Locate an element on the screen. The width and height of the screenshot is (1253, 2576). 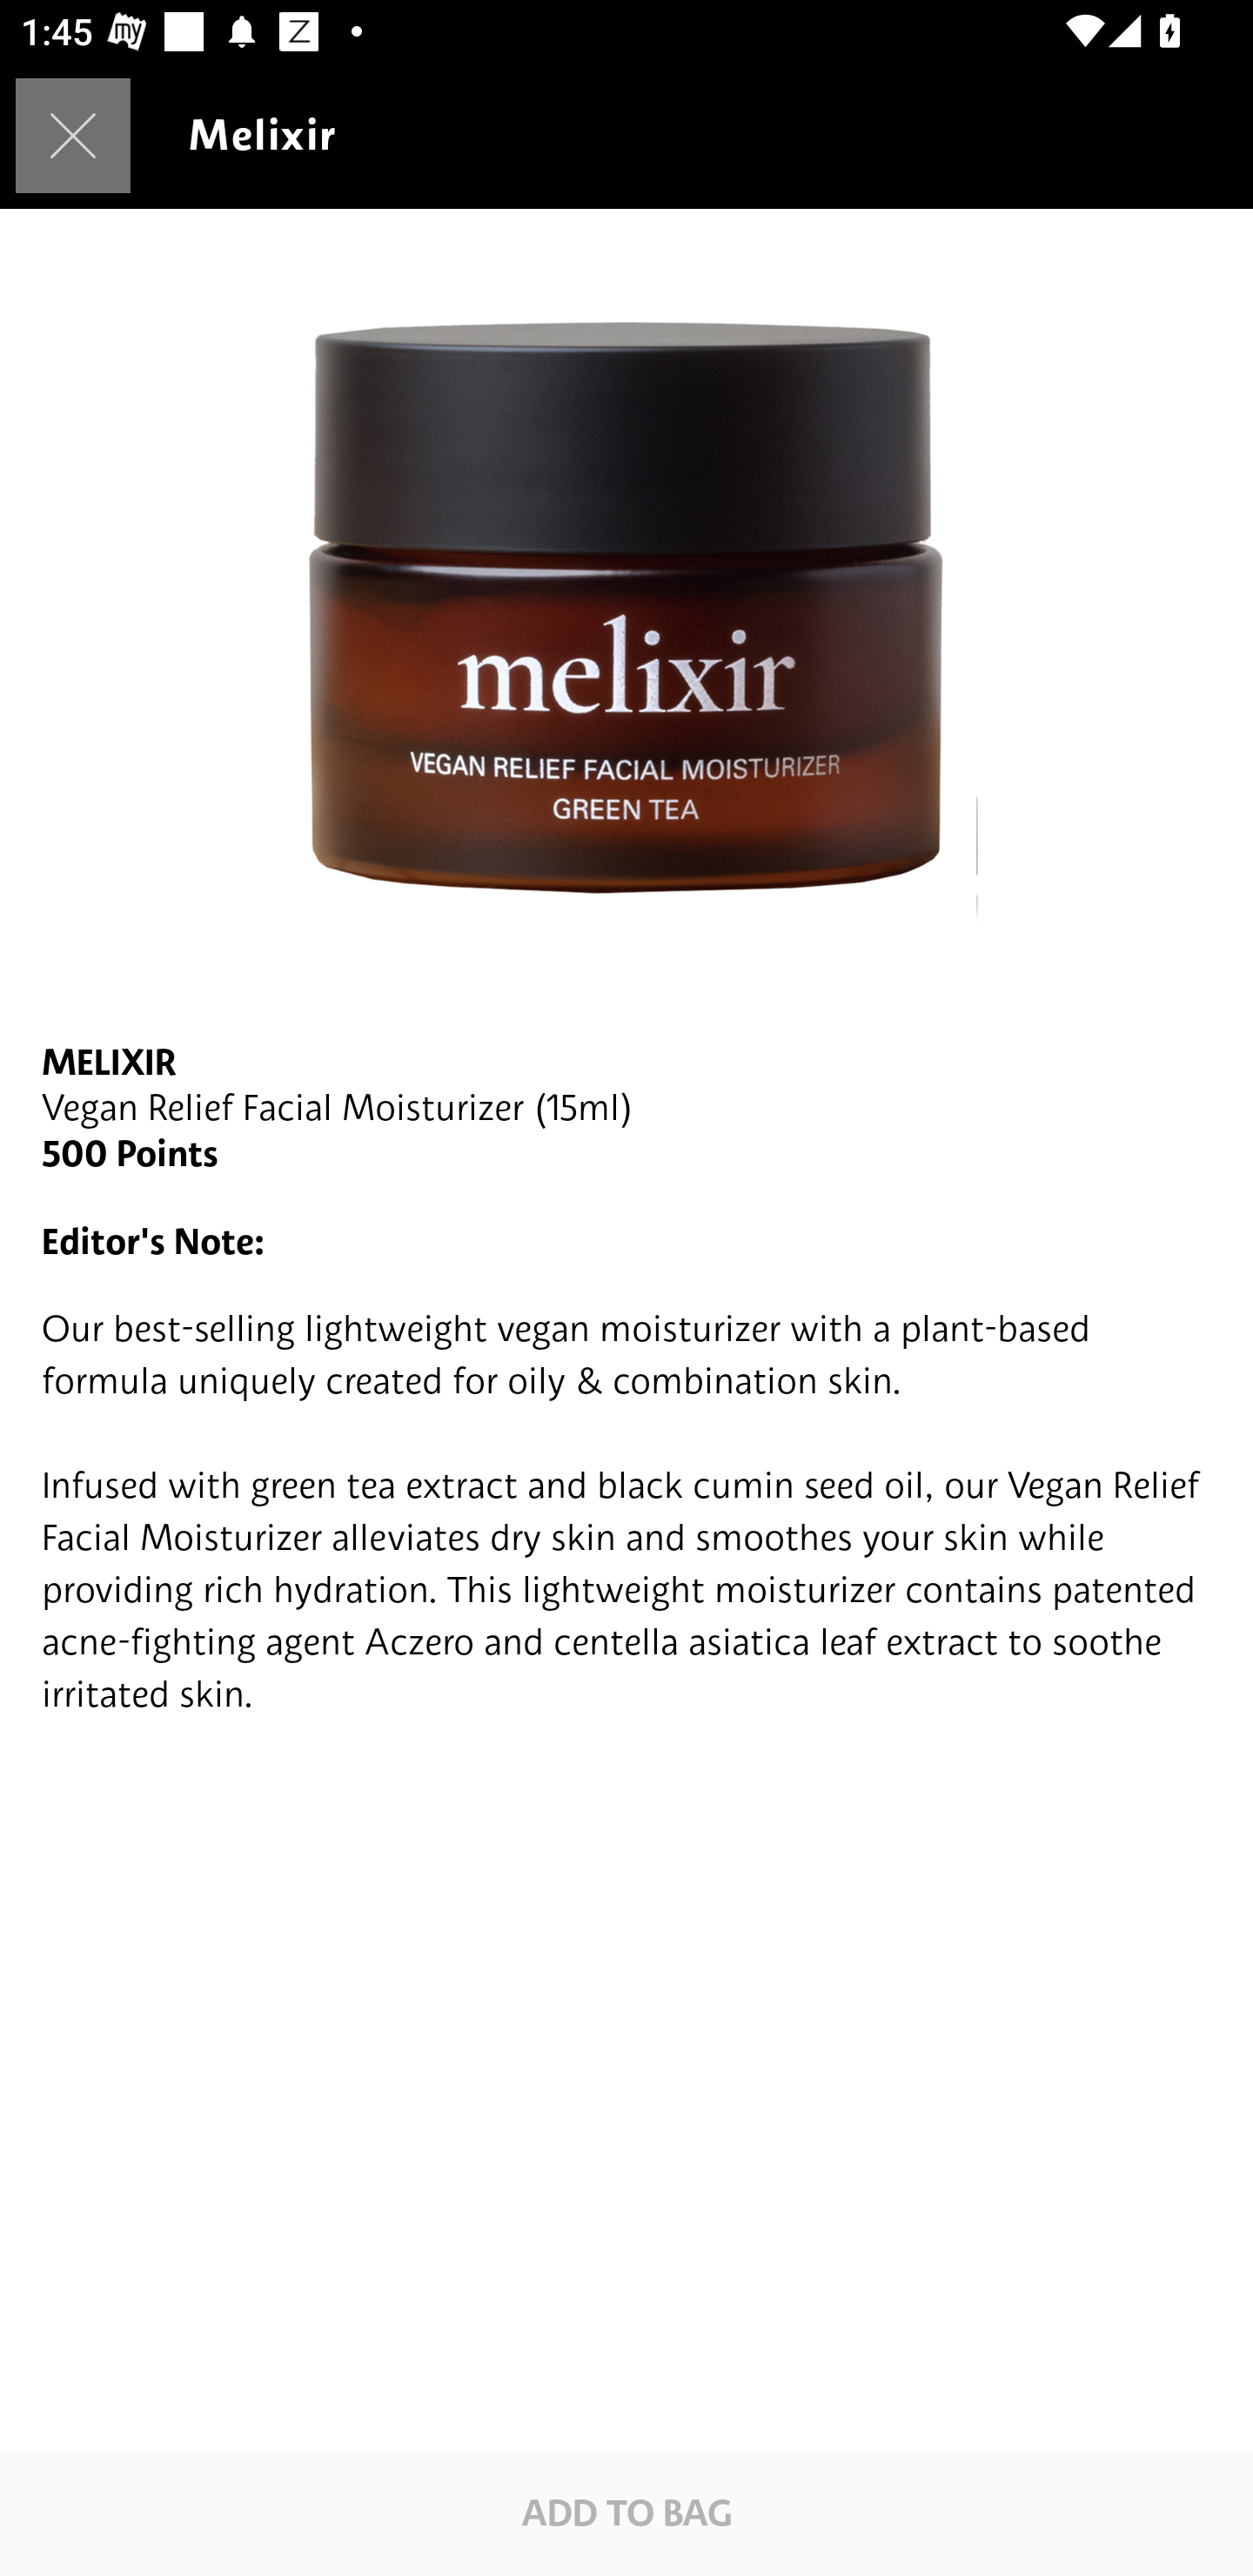
ADD TO BAG is located at coordinates (626, 2512).